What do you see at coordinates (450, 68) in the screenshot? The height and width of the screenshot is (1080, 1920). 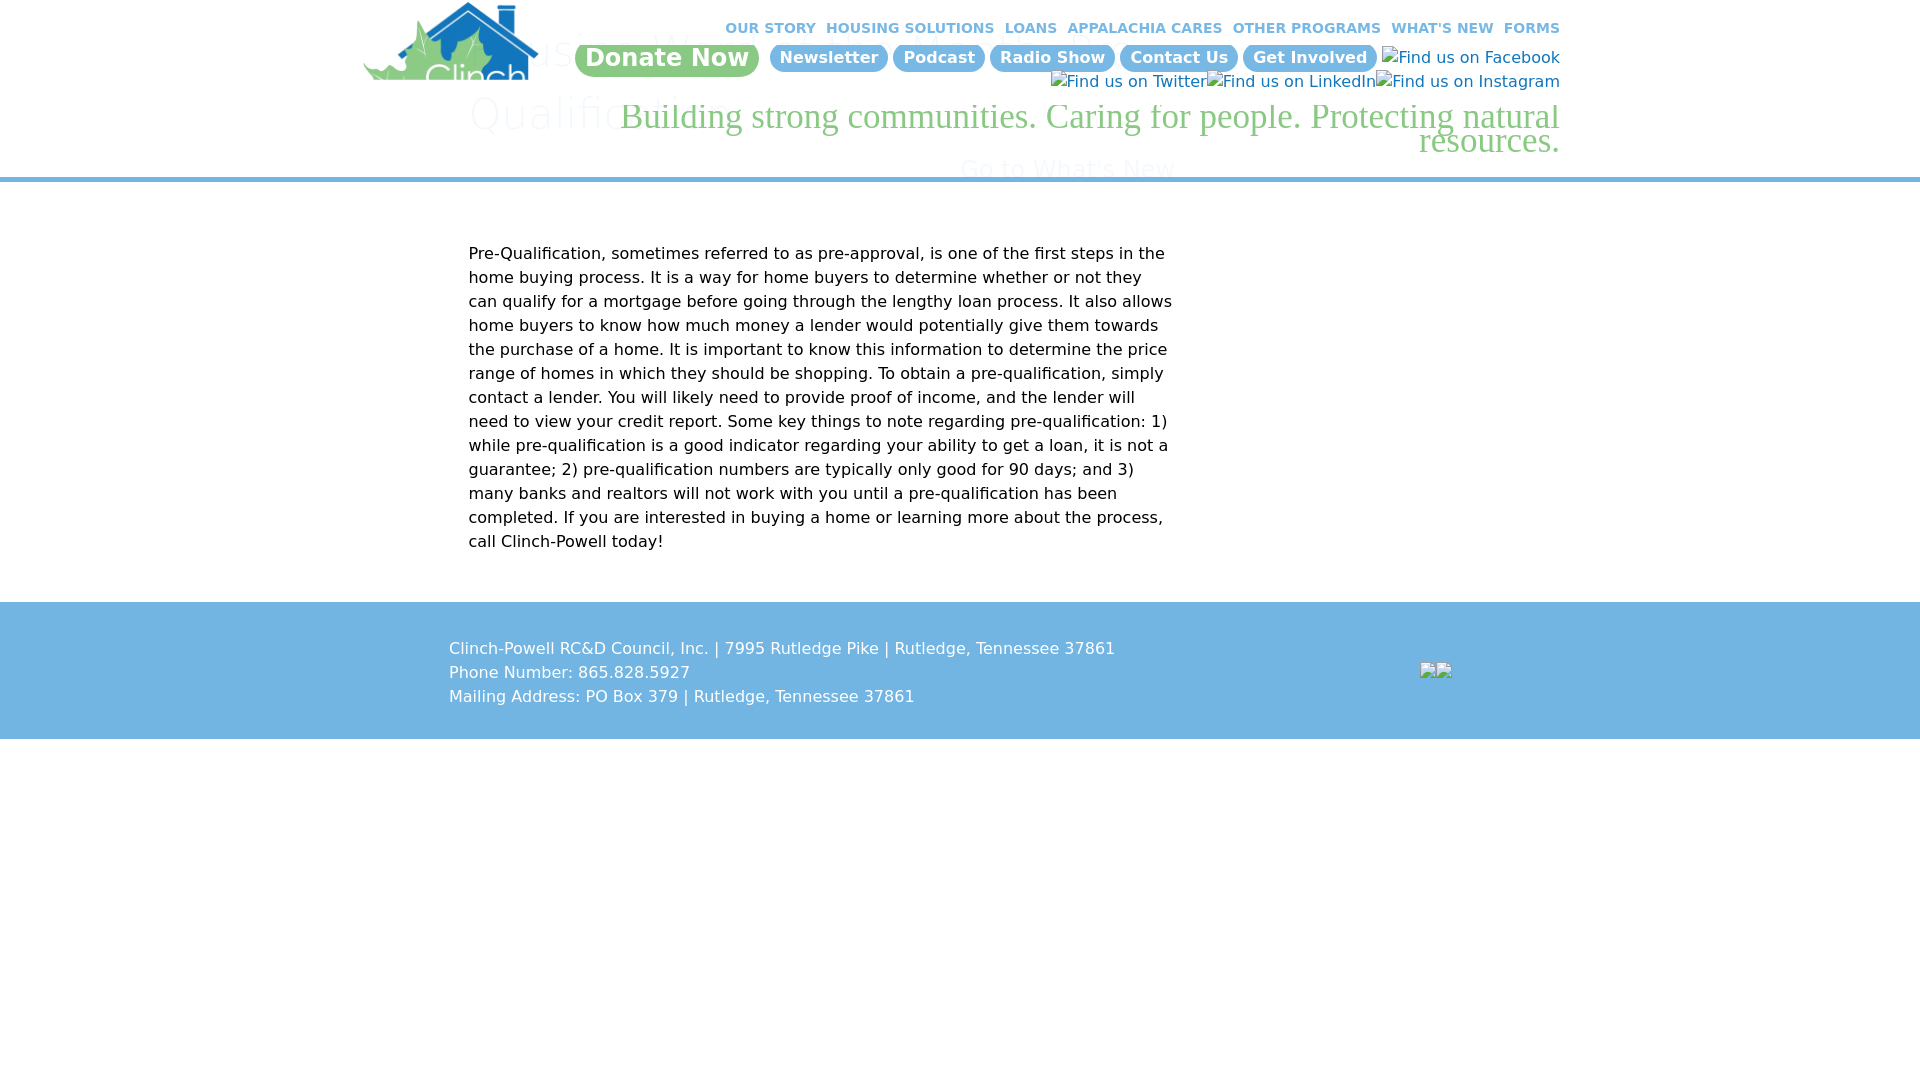 I see `Home` at bounding box center [450, 68].